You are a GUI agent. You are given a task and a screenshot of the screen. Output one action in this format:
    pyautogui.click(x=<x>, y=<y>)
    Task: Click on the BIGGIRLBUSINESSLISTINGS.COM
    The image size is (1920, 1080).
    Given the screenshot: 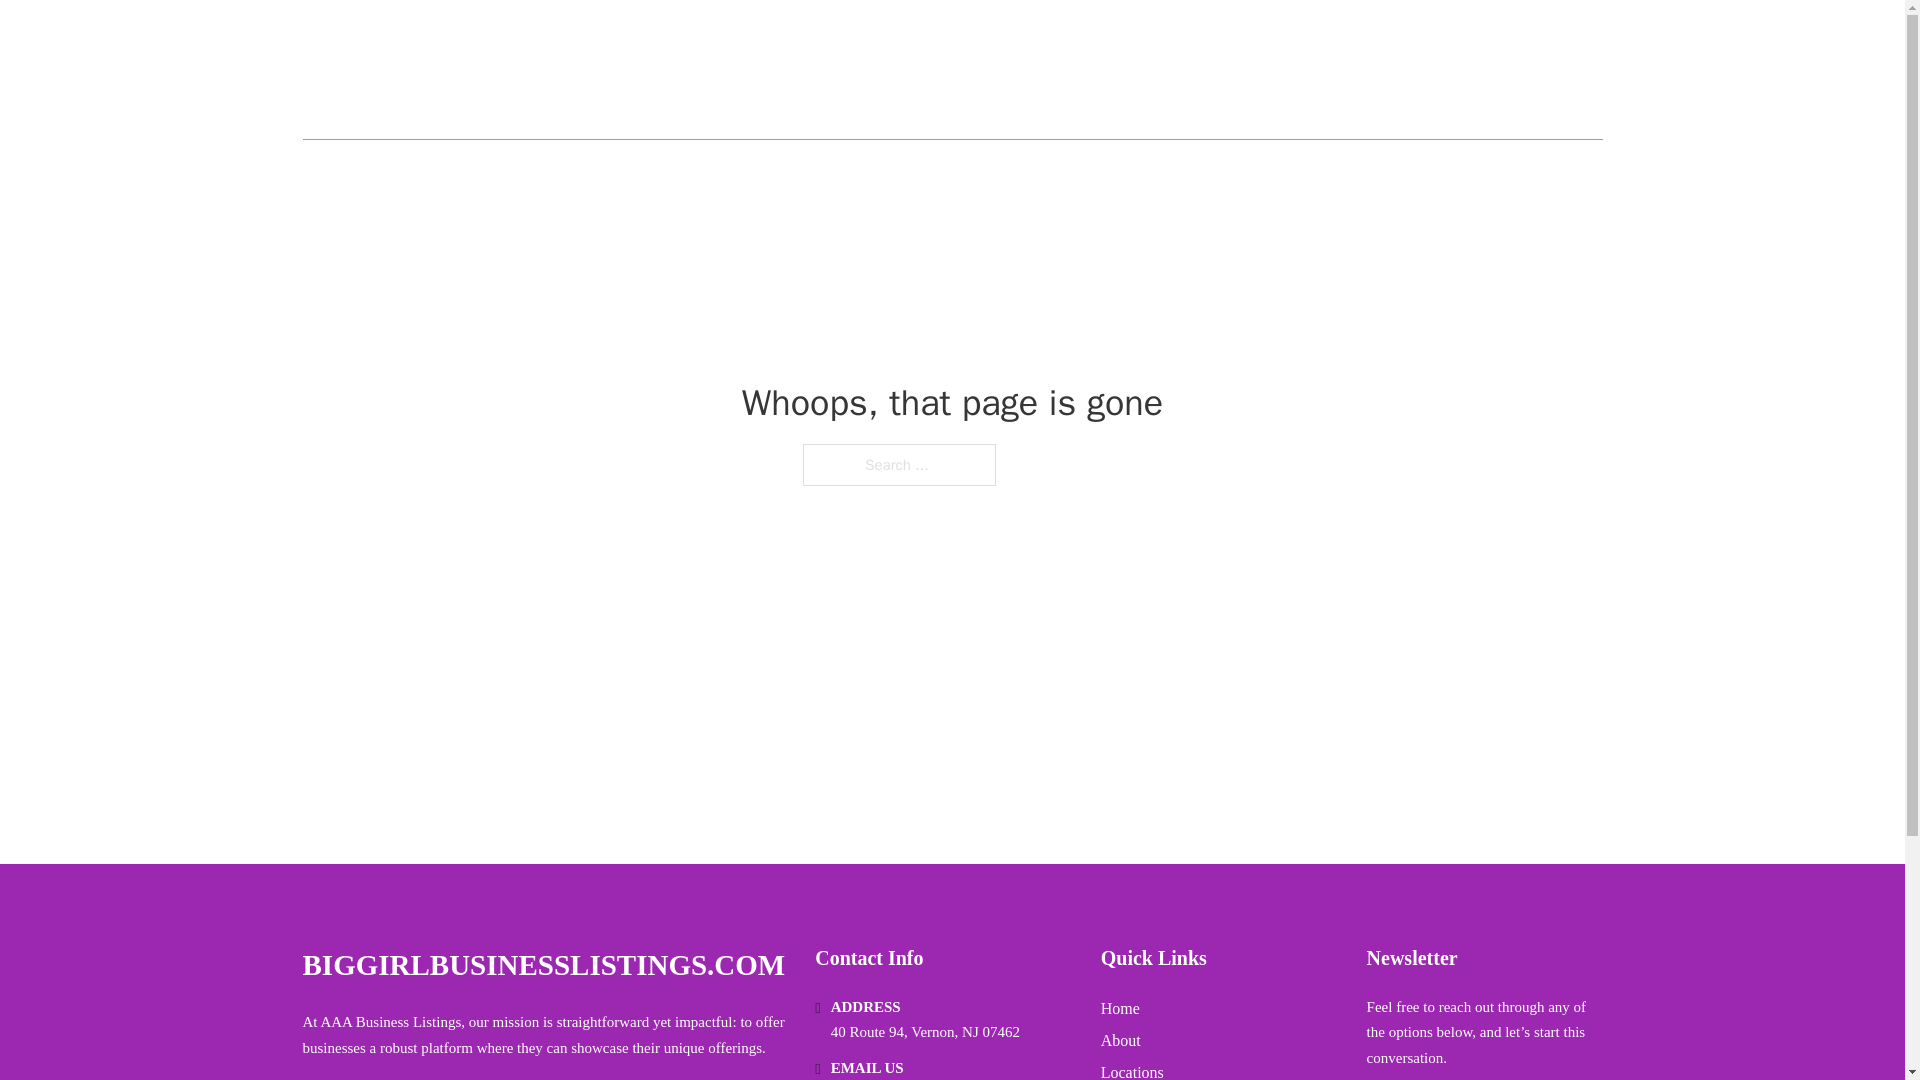 What is the action you would take?
    pyautogui.click(x=543, y=965)
    